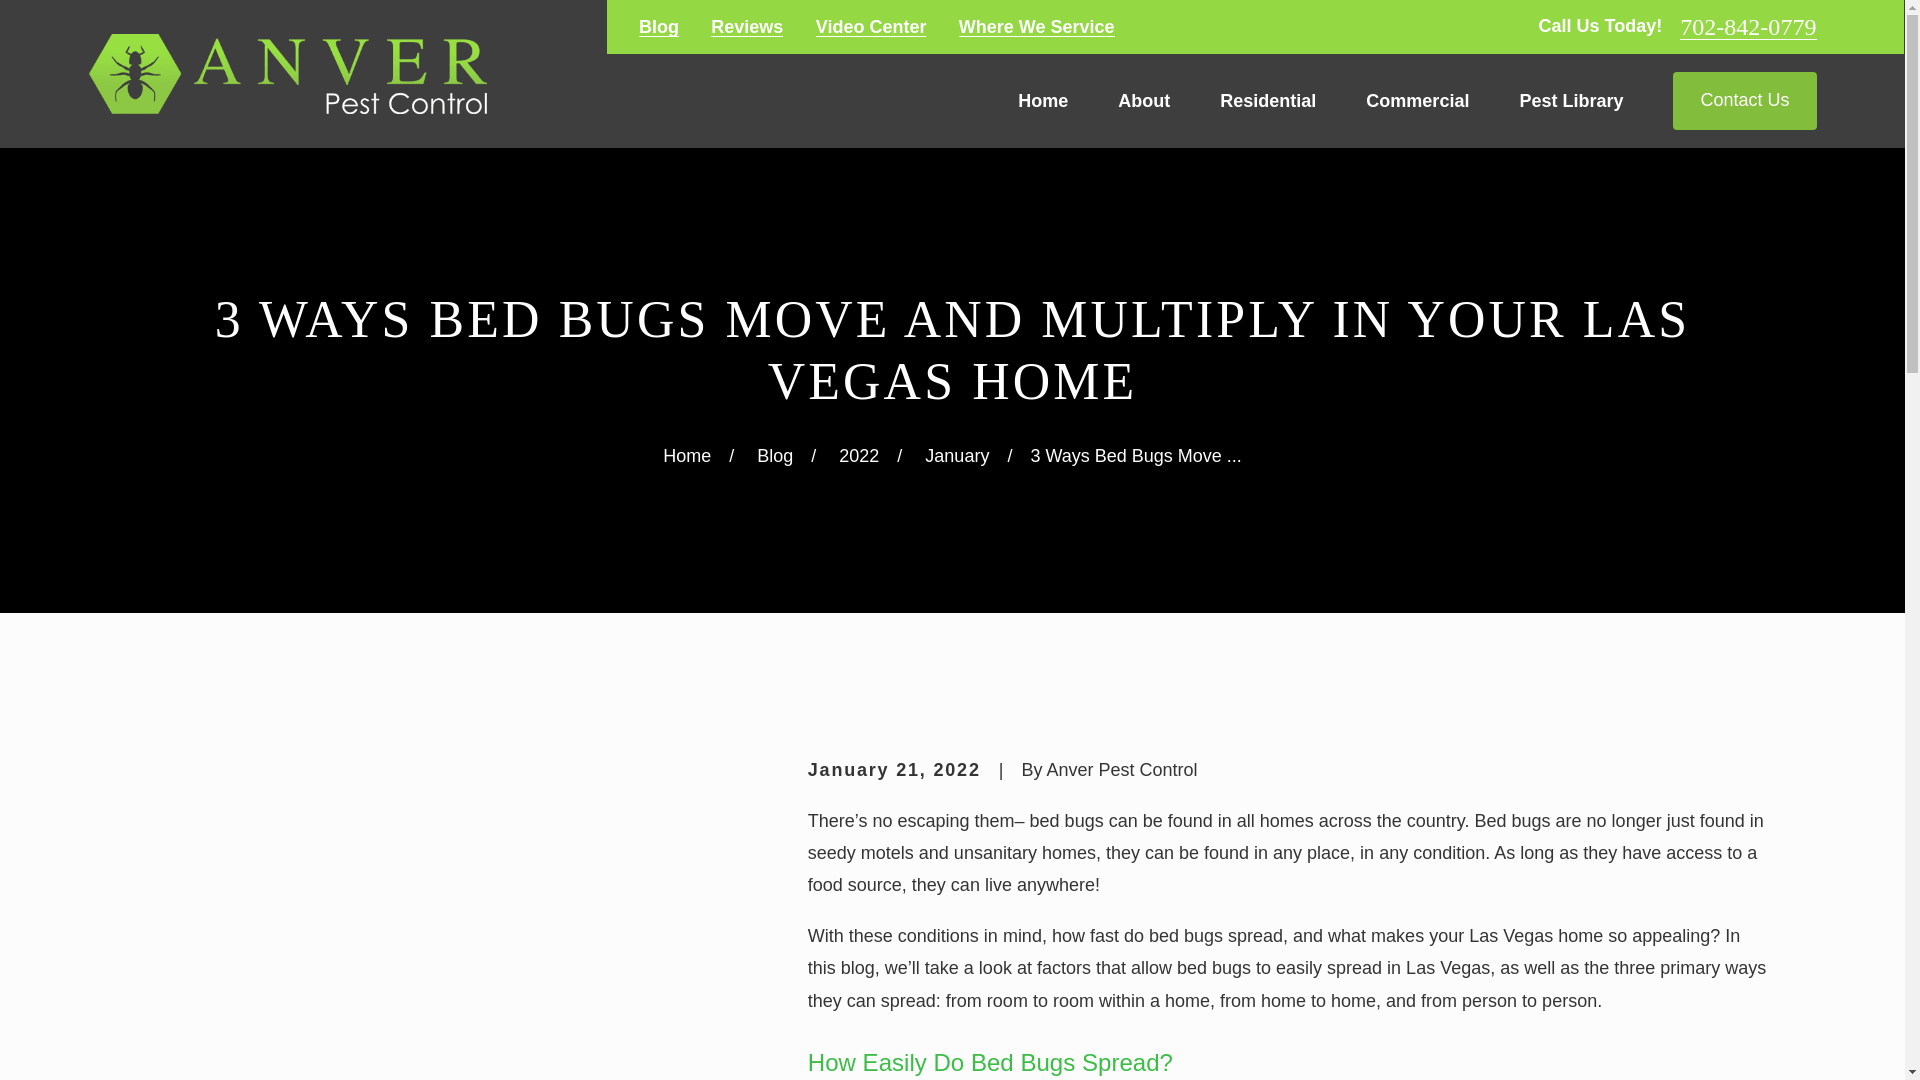 This screenshot has height=1080, width=1920. I want to click on Where We Service, so click(1036, 26).